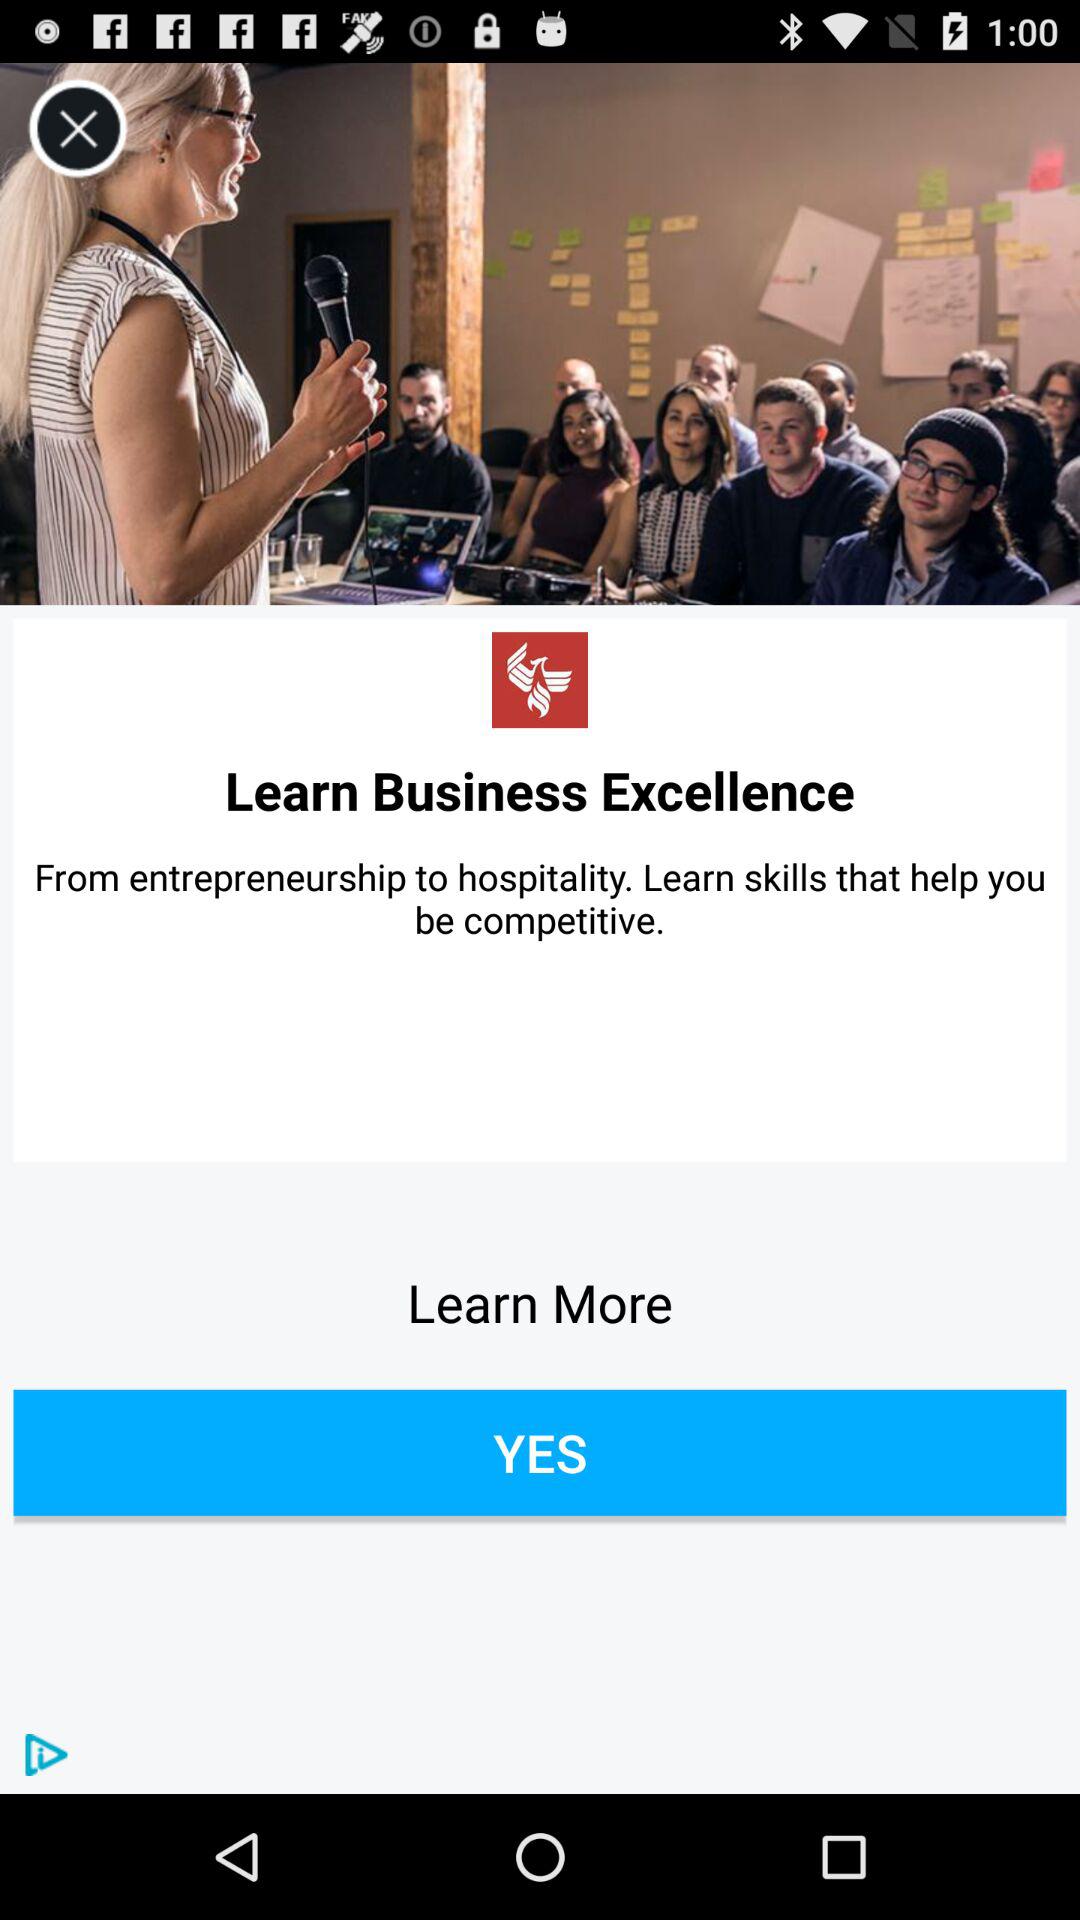  Describe the element at coordinates (540, 1302) in the screenshot. I see `press learn more item` at that location.